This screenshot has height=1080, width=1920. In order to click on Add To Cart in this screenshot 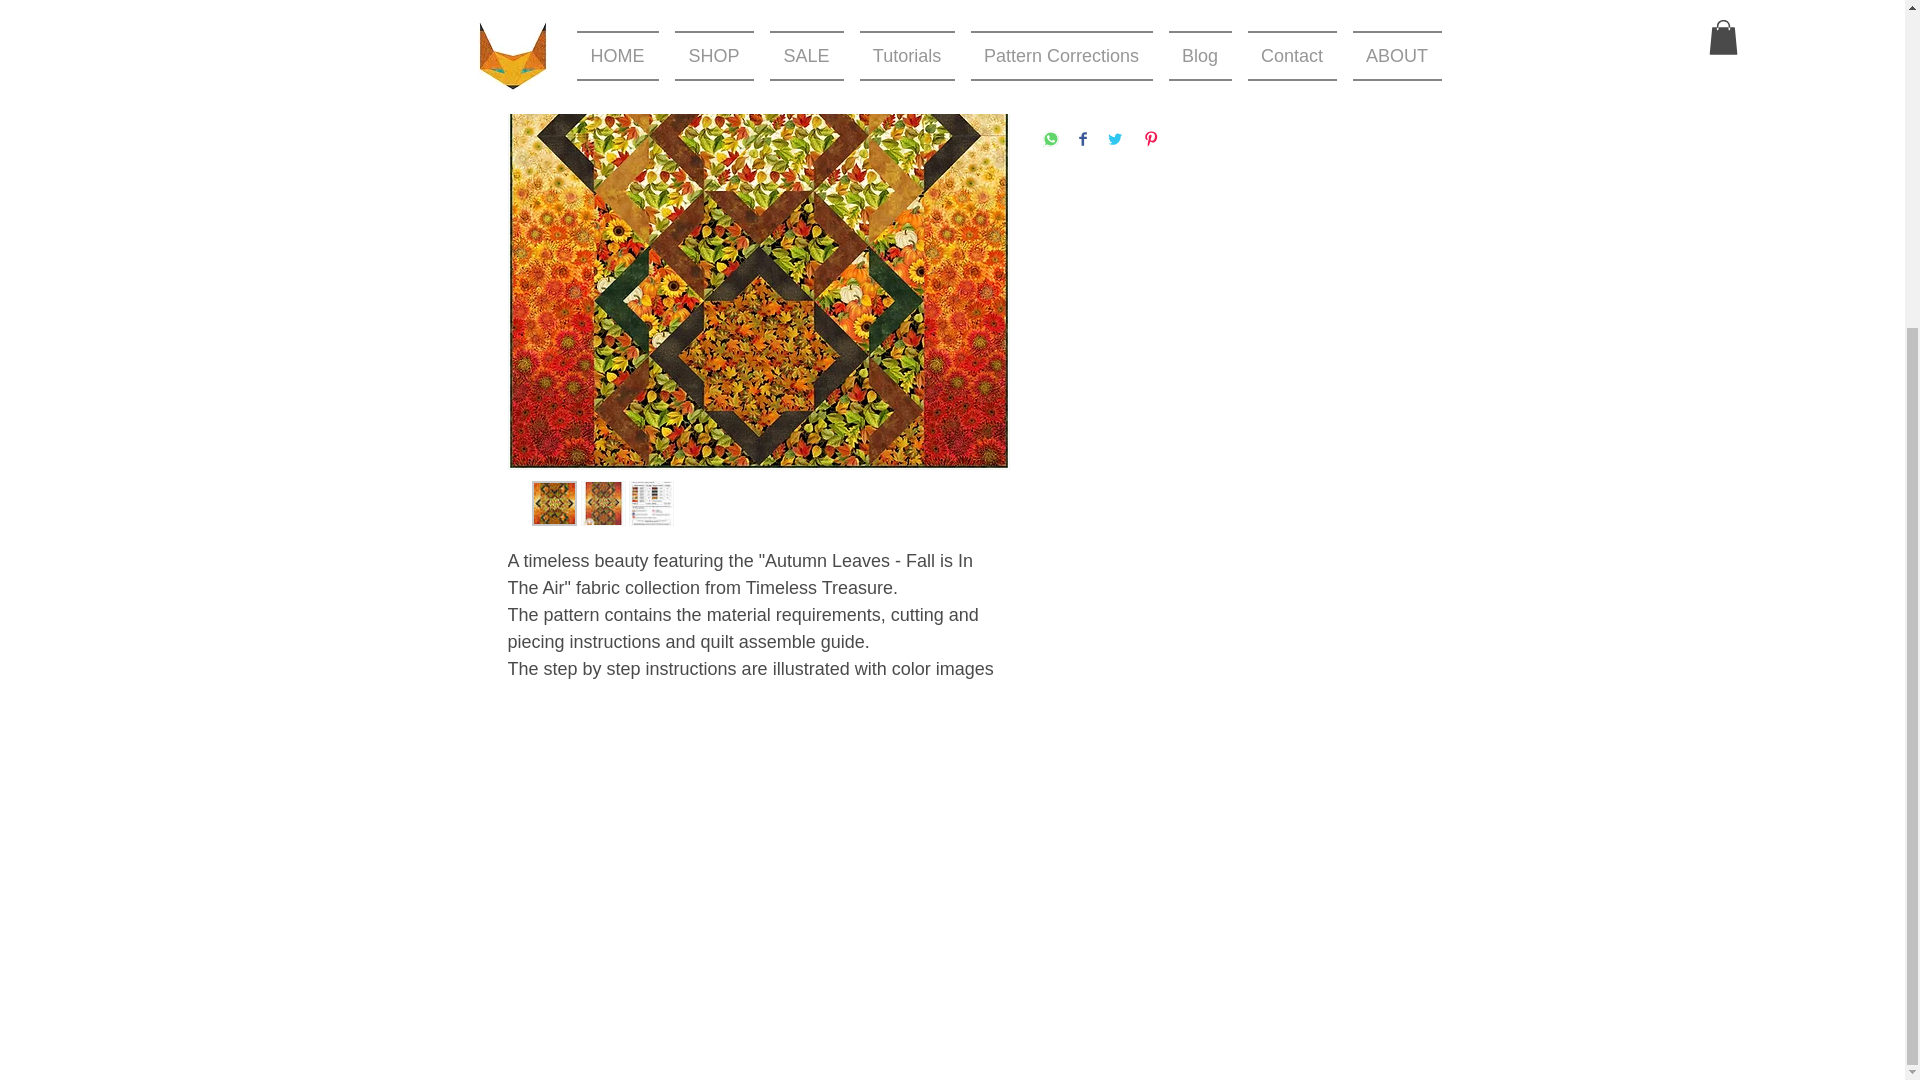, I will do `click(1220, 64)`.